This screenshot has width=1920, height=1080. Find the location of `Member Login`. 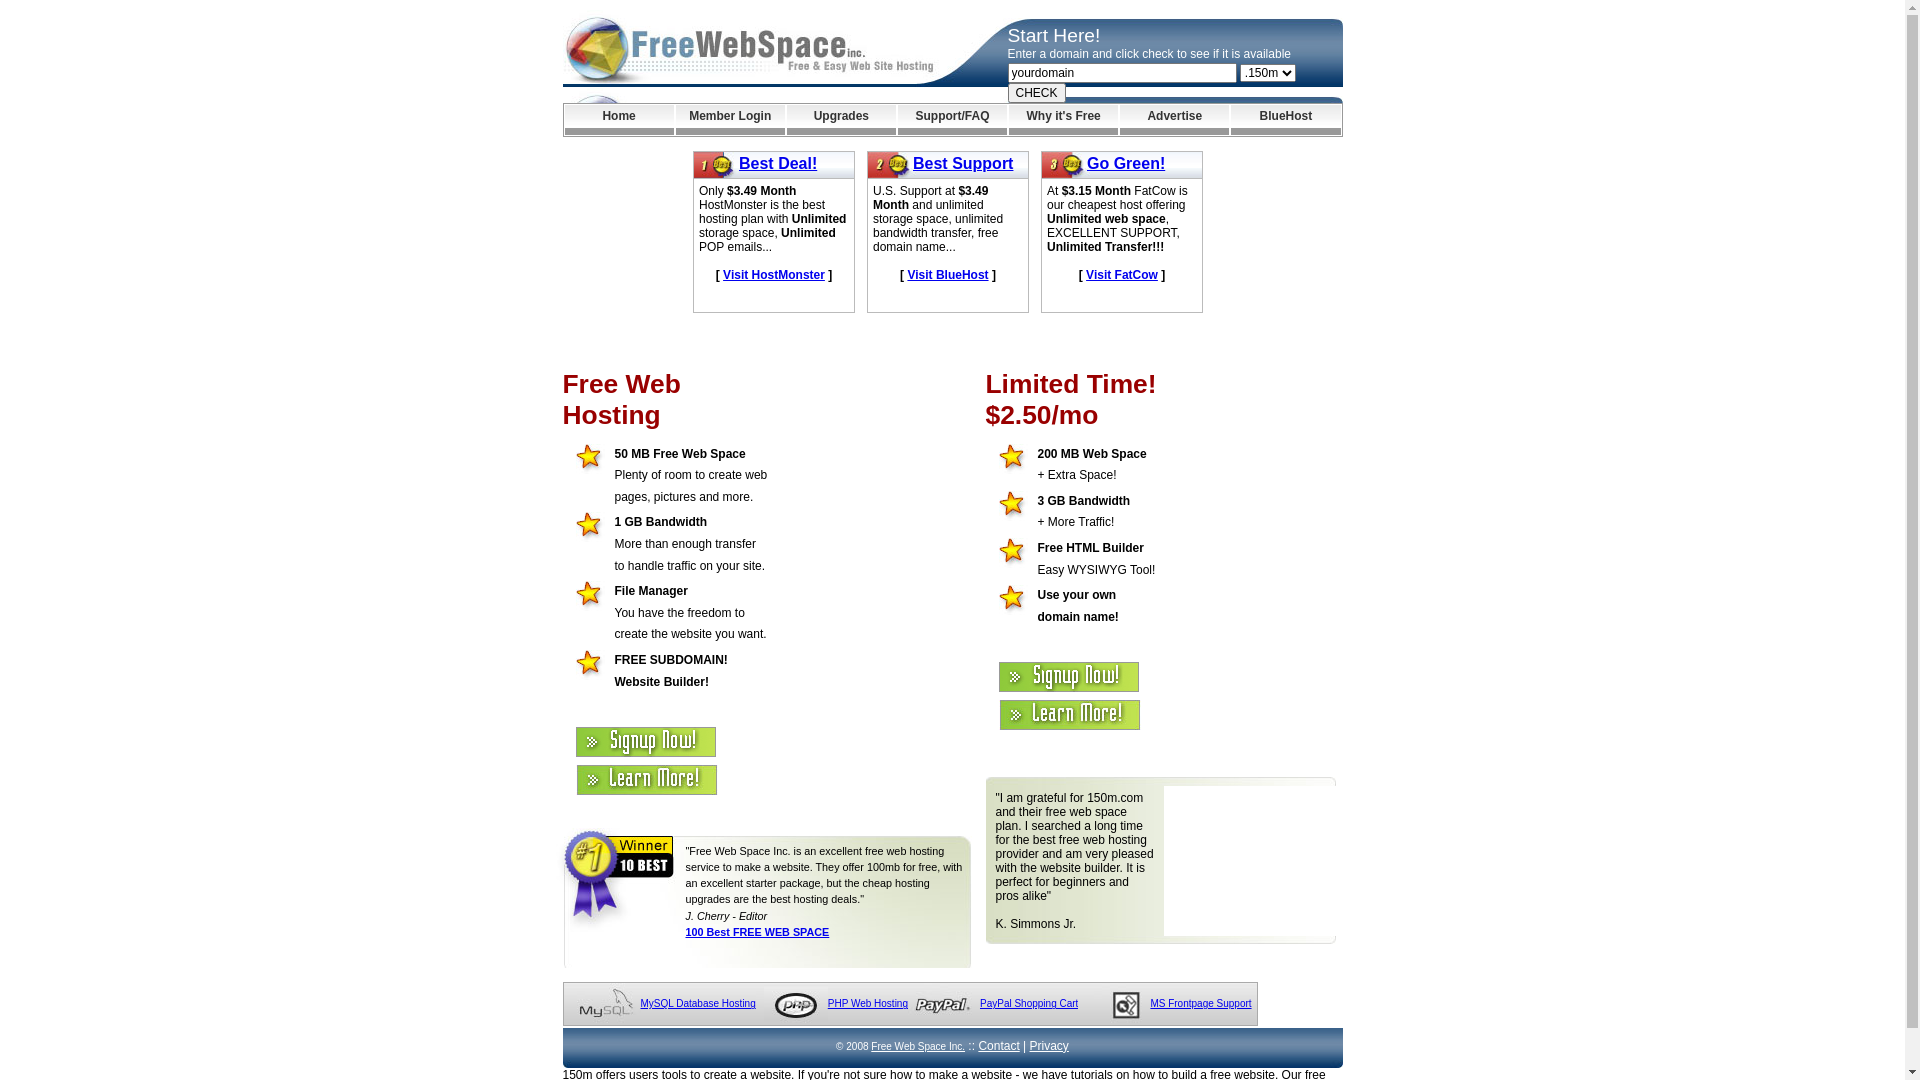

Member Login is located at coordinates (730, 120).